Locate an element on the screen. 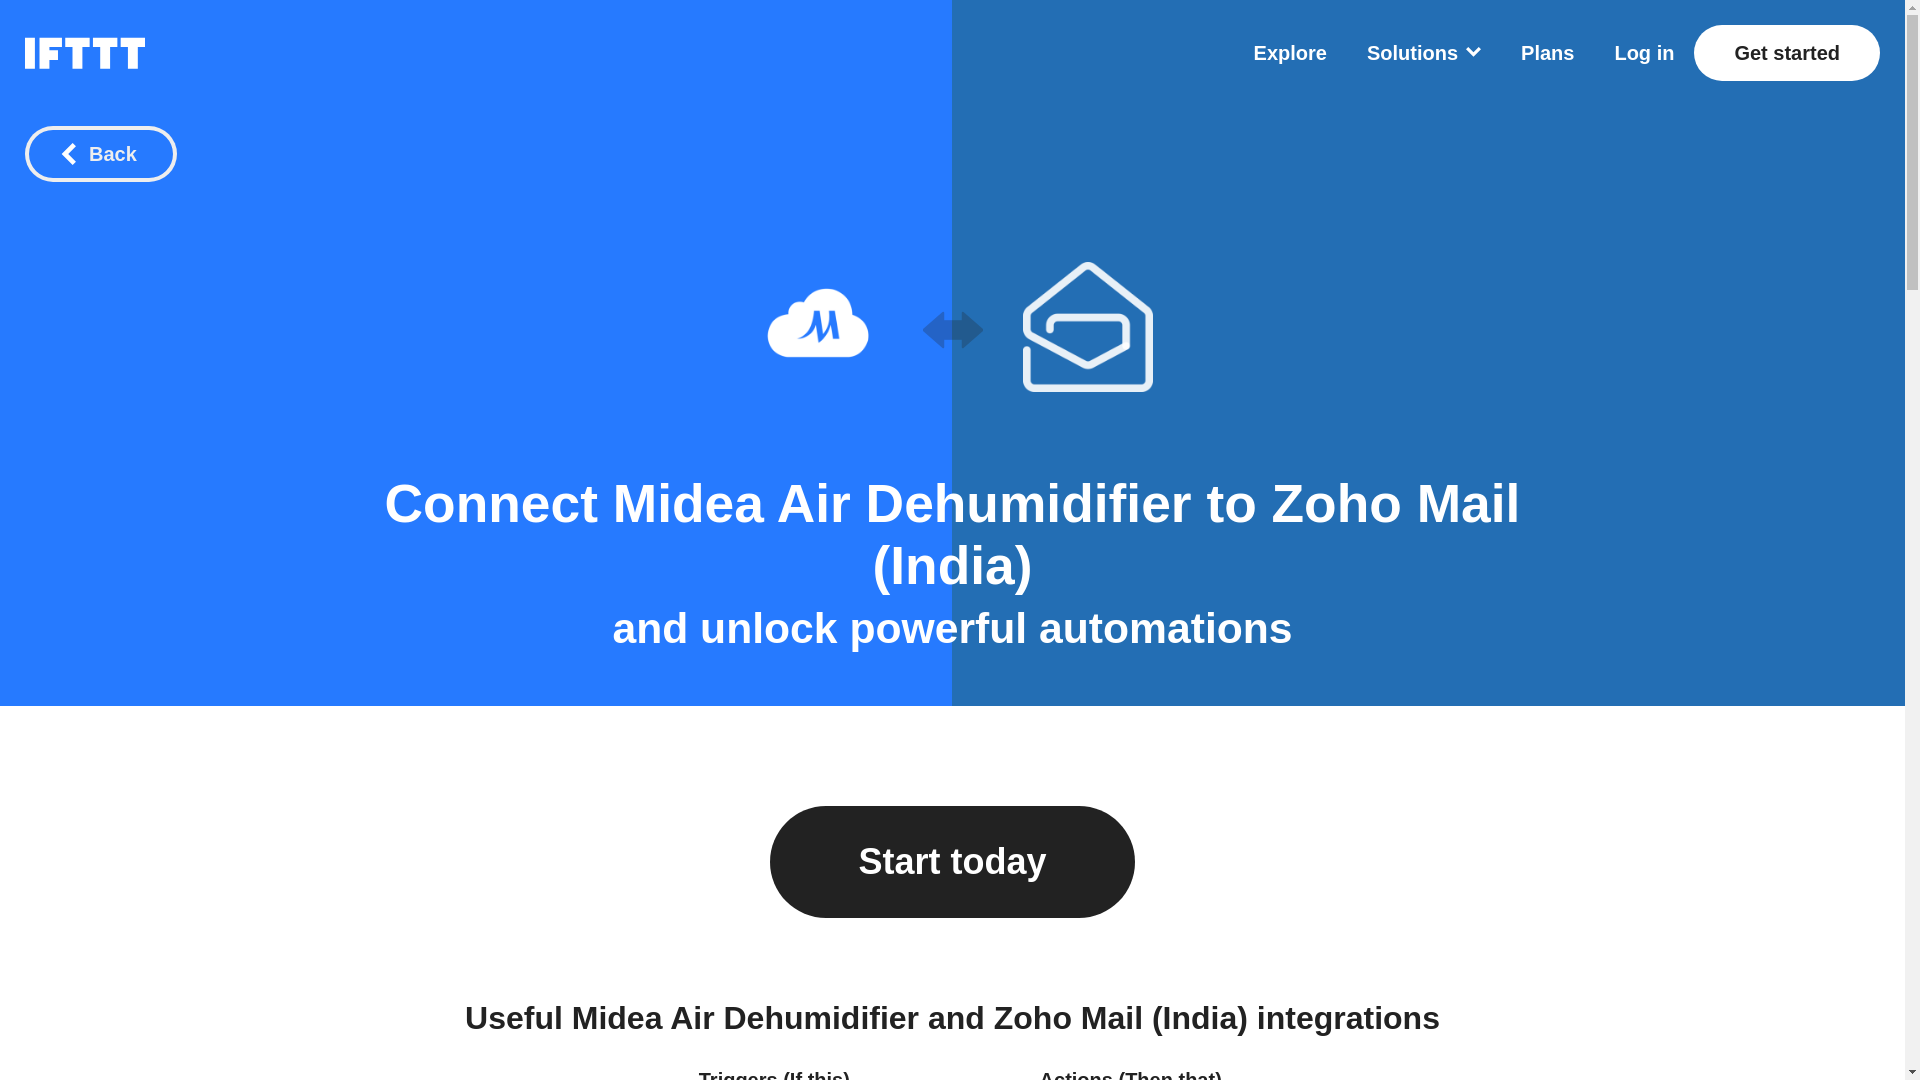 Image resolution: width=1920 pixels, height=1080 pixels. Solutions is located at coordinates (1424, 52).